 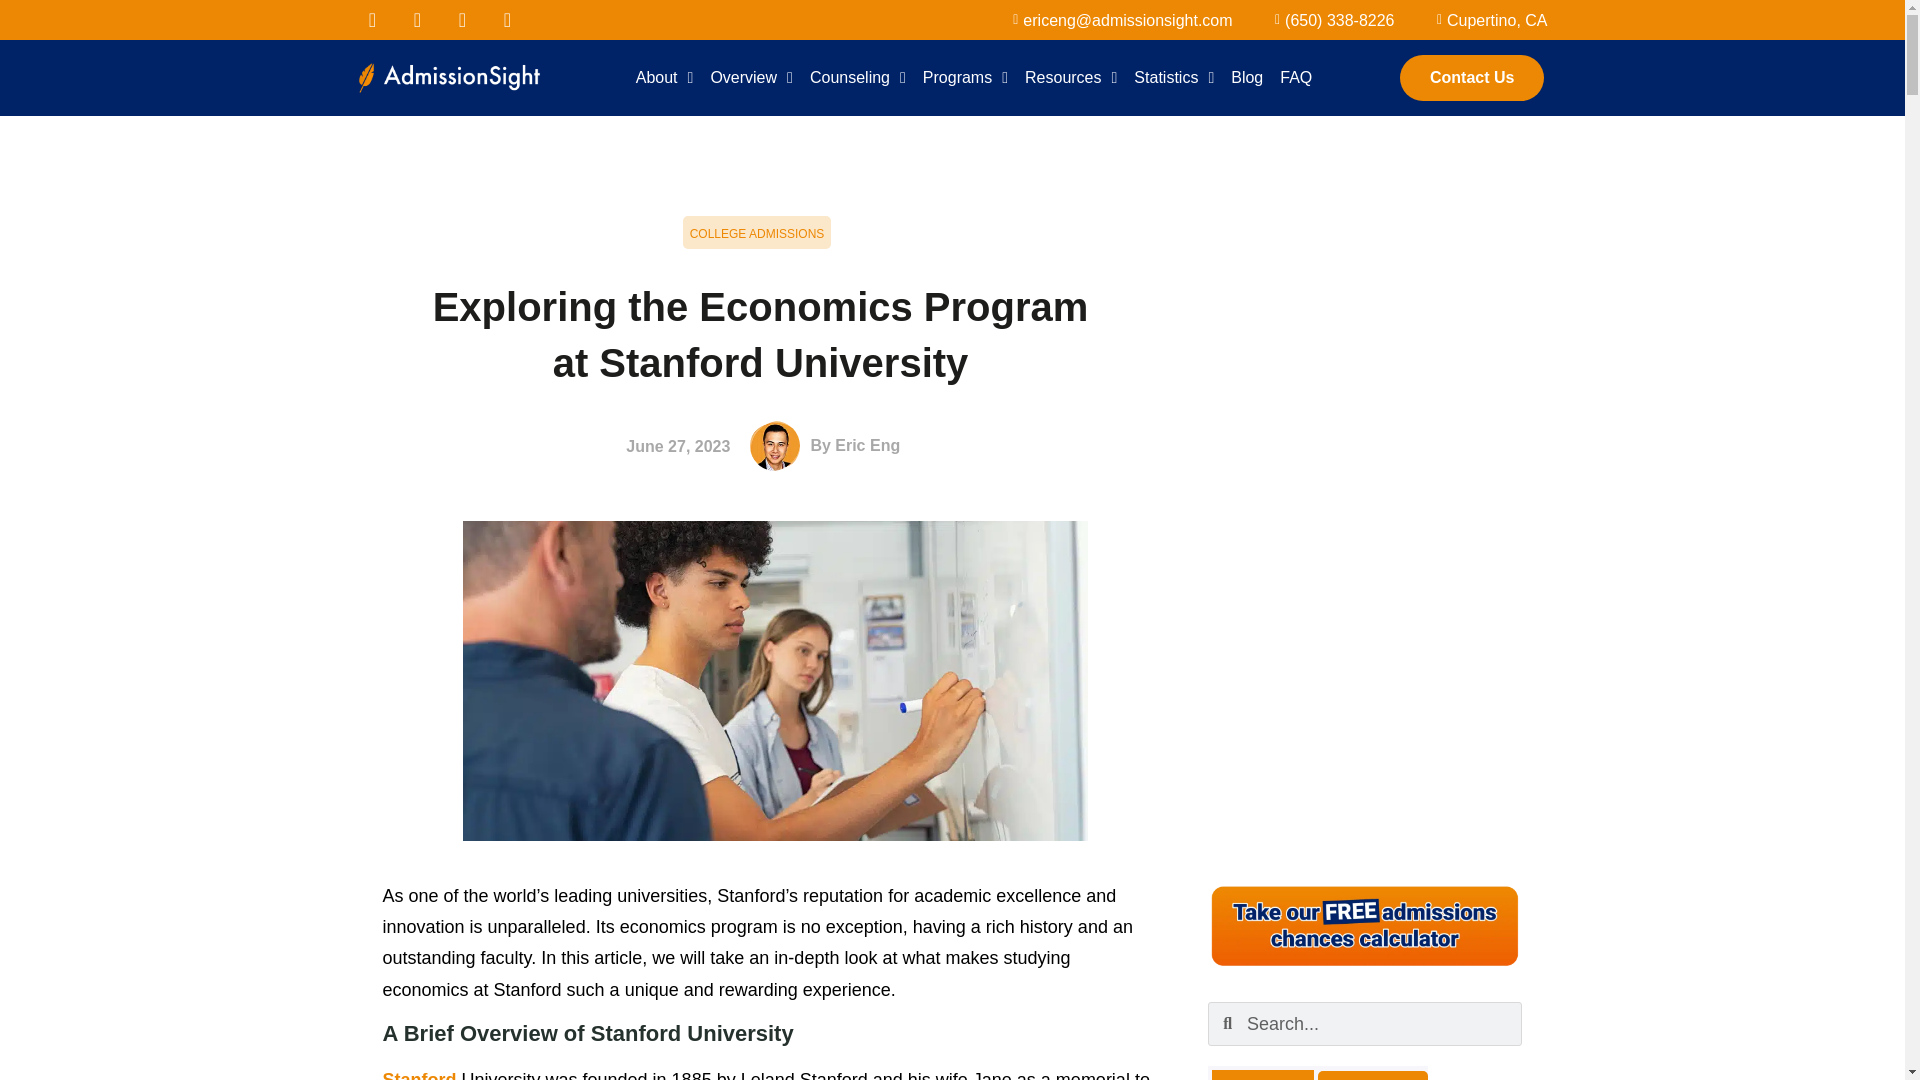 What do you see at coordinates (858, 78) in the screenshot?
I see `Counseling` at bounding box center [858, 78].